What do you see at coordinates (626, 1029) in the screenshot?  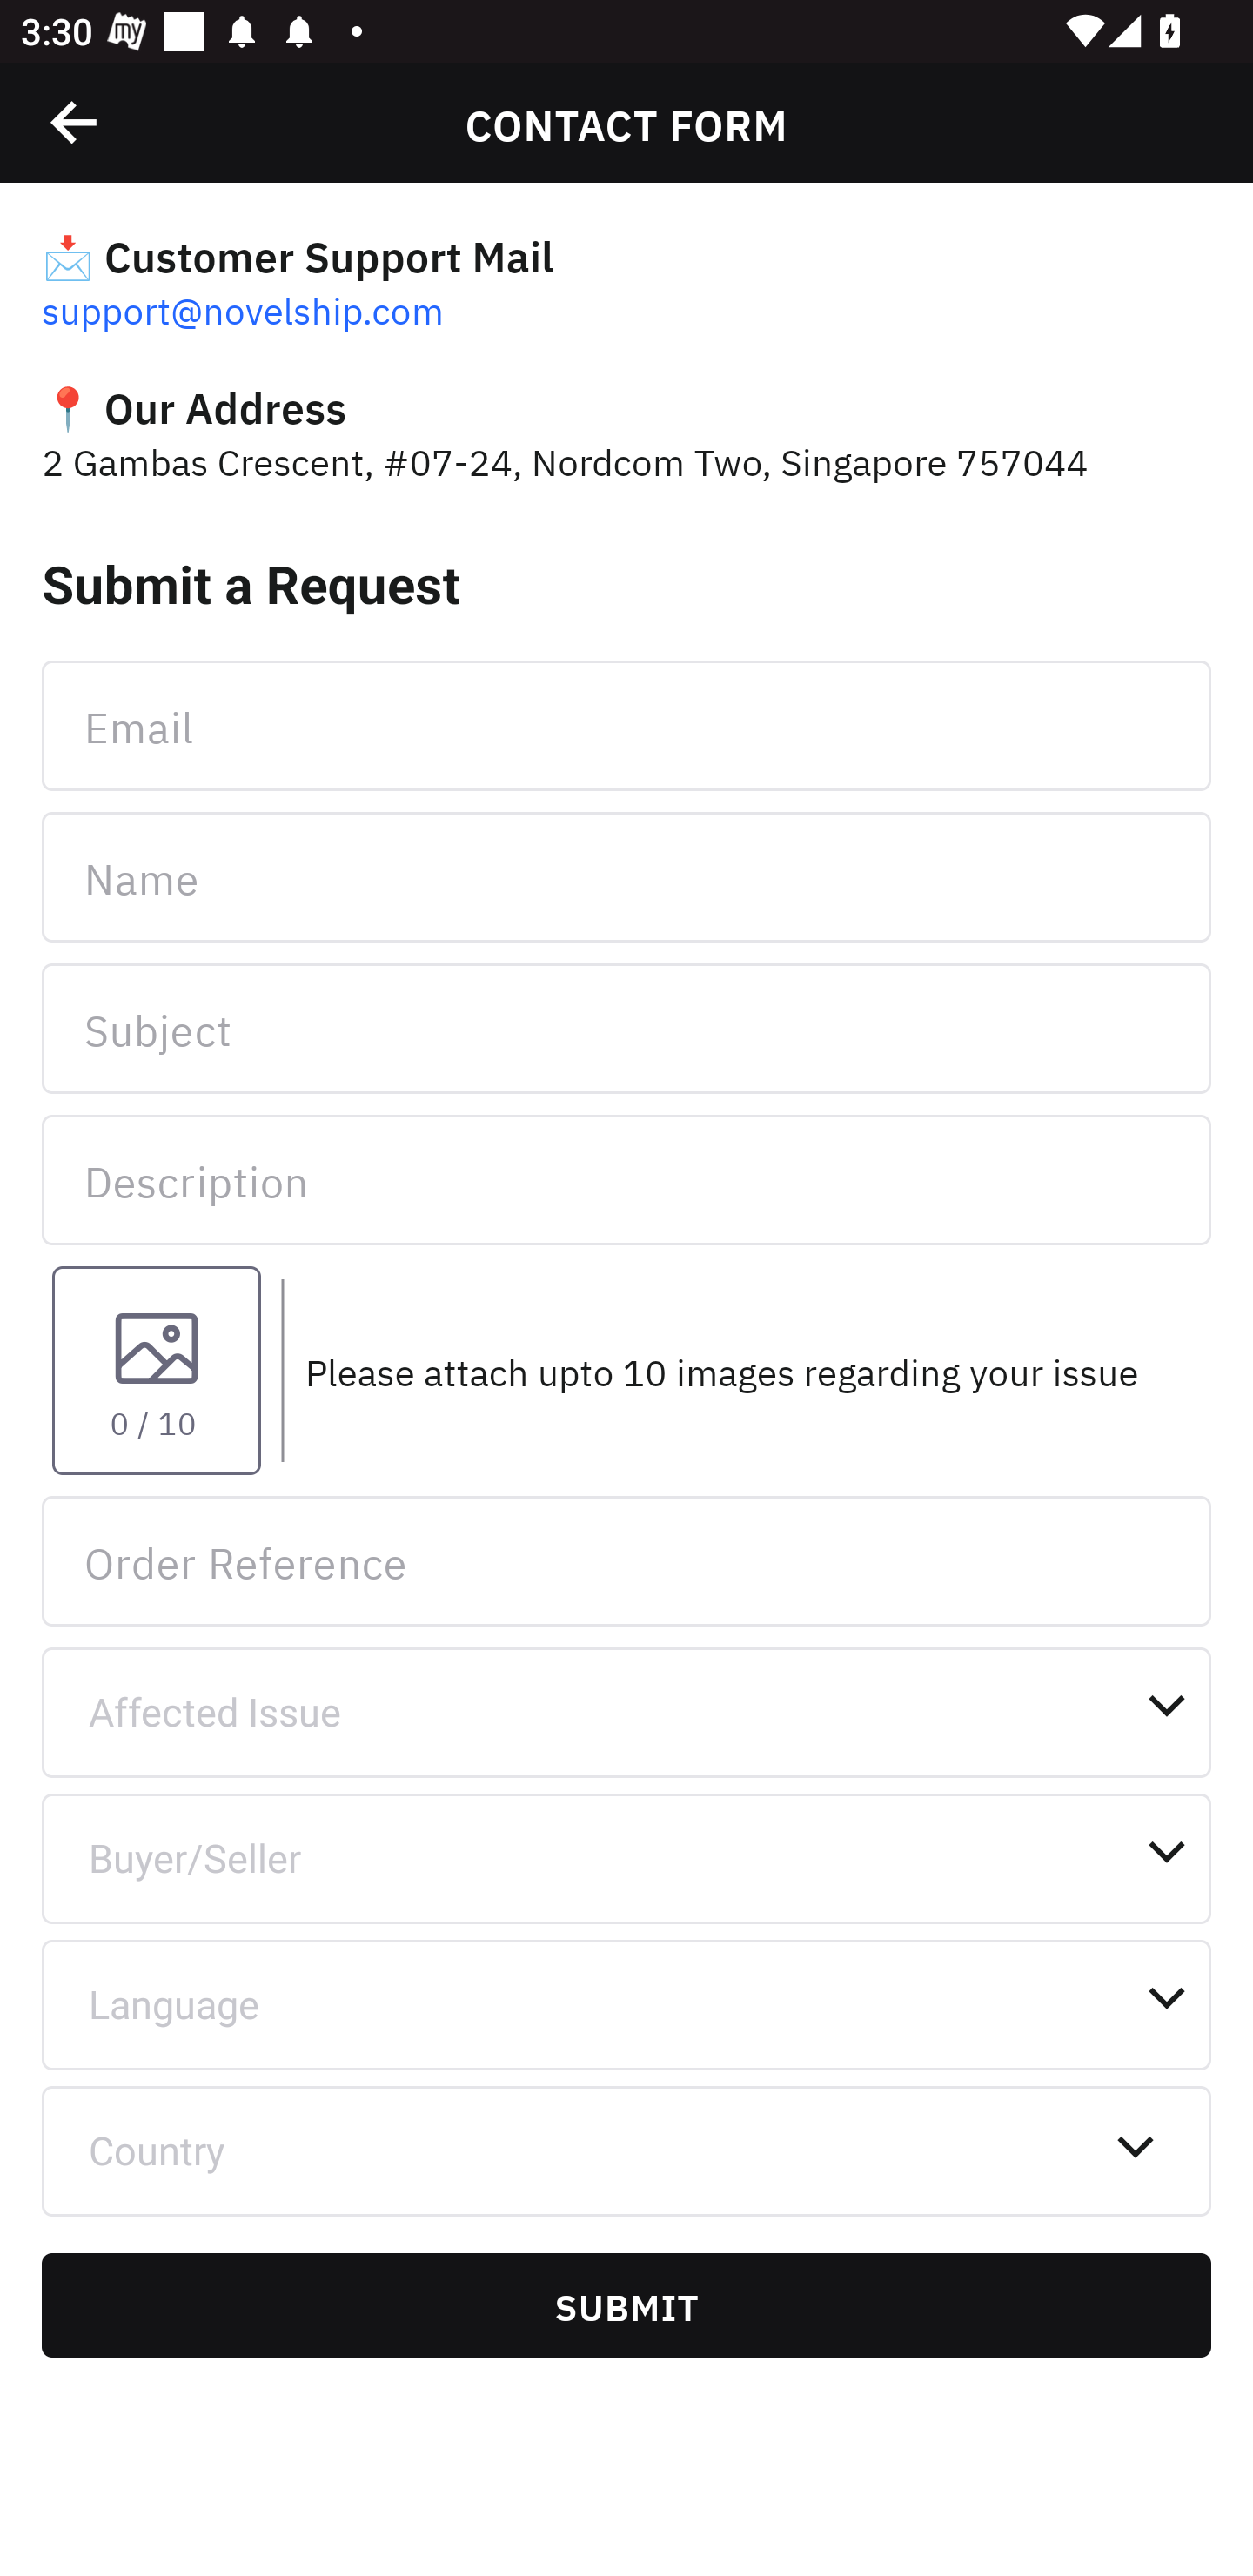 I see `Subject` at bounding box center [626, 1029].